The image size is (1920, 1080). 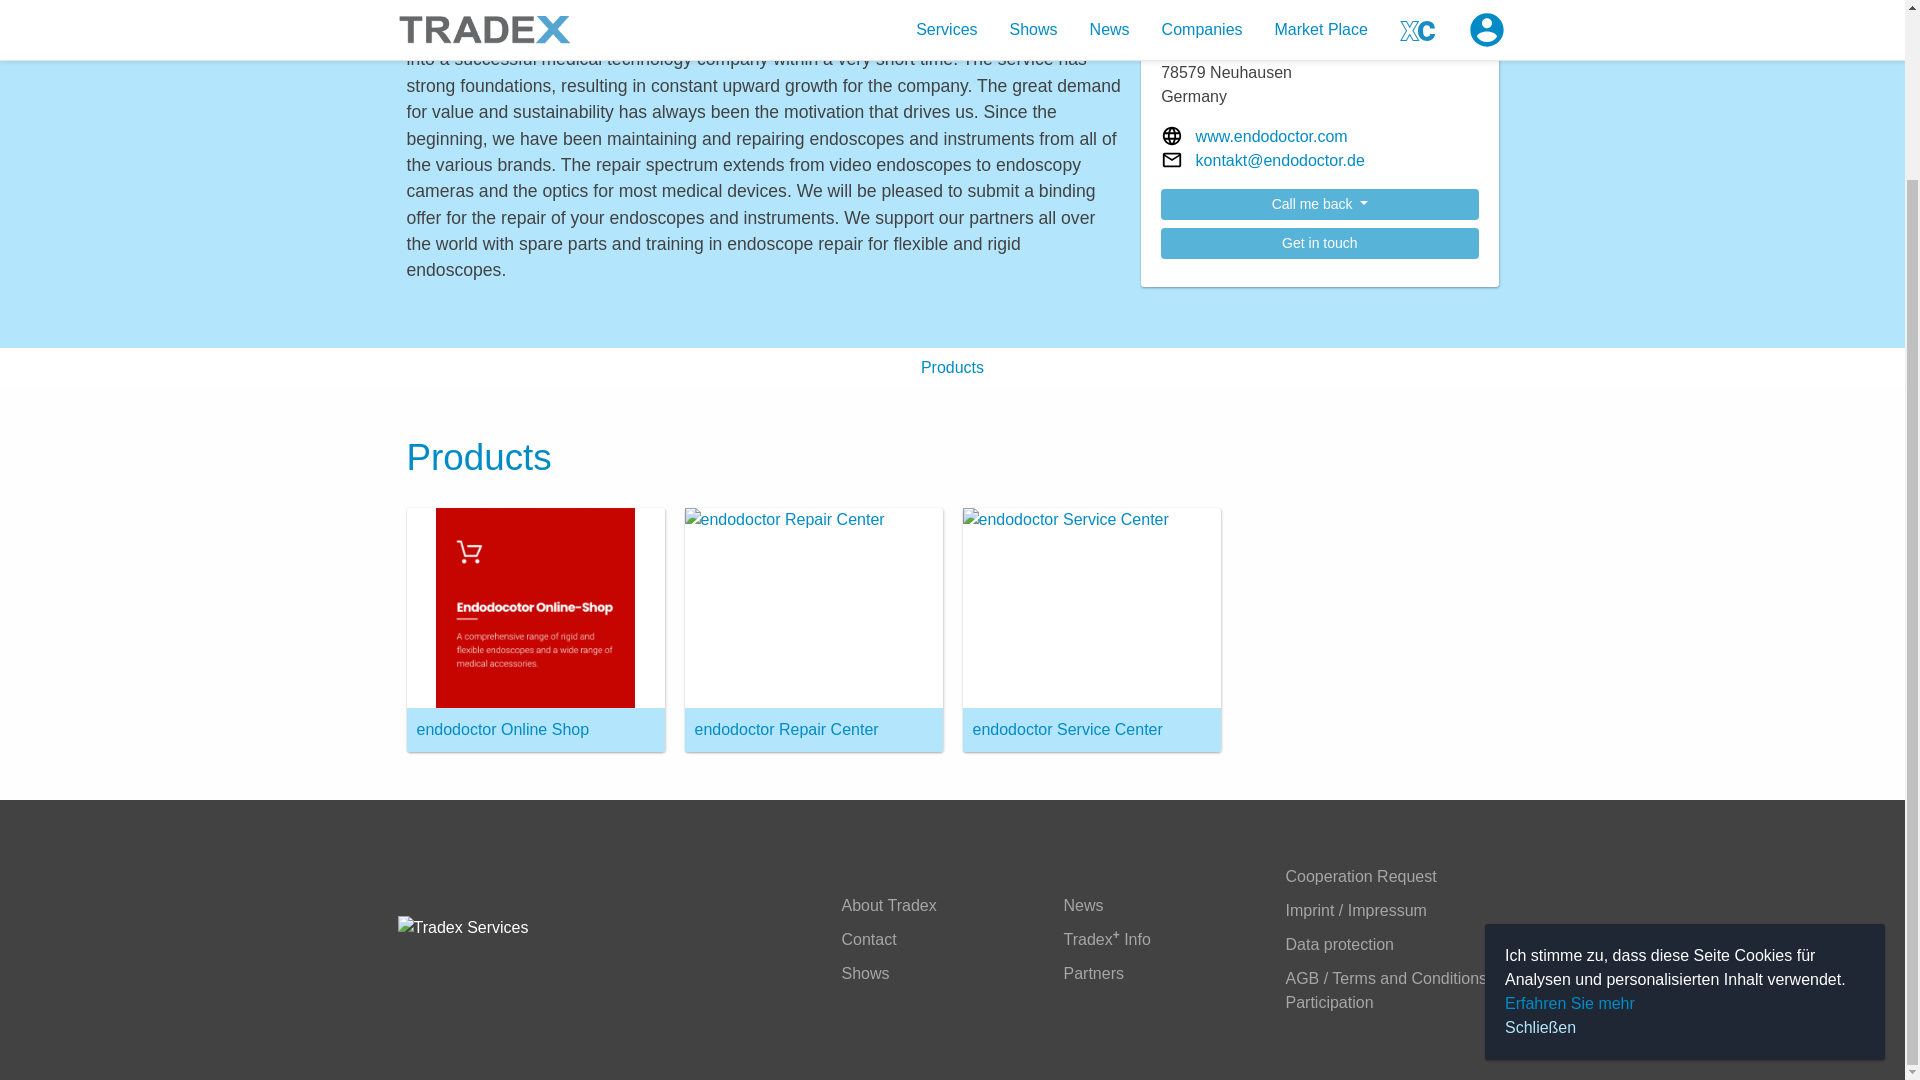 What do you see at coordinates (1272, 137) in the screenshot?
I see `www.endodoctor.com` at bounding box center [1272, 137].